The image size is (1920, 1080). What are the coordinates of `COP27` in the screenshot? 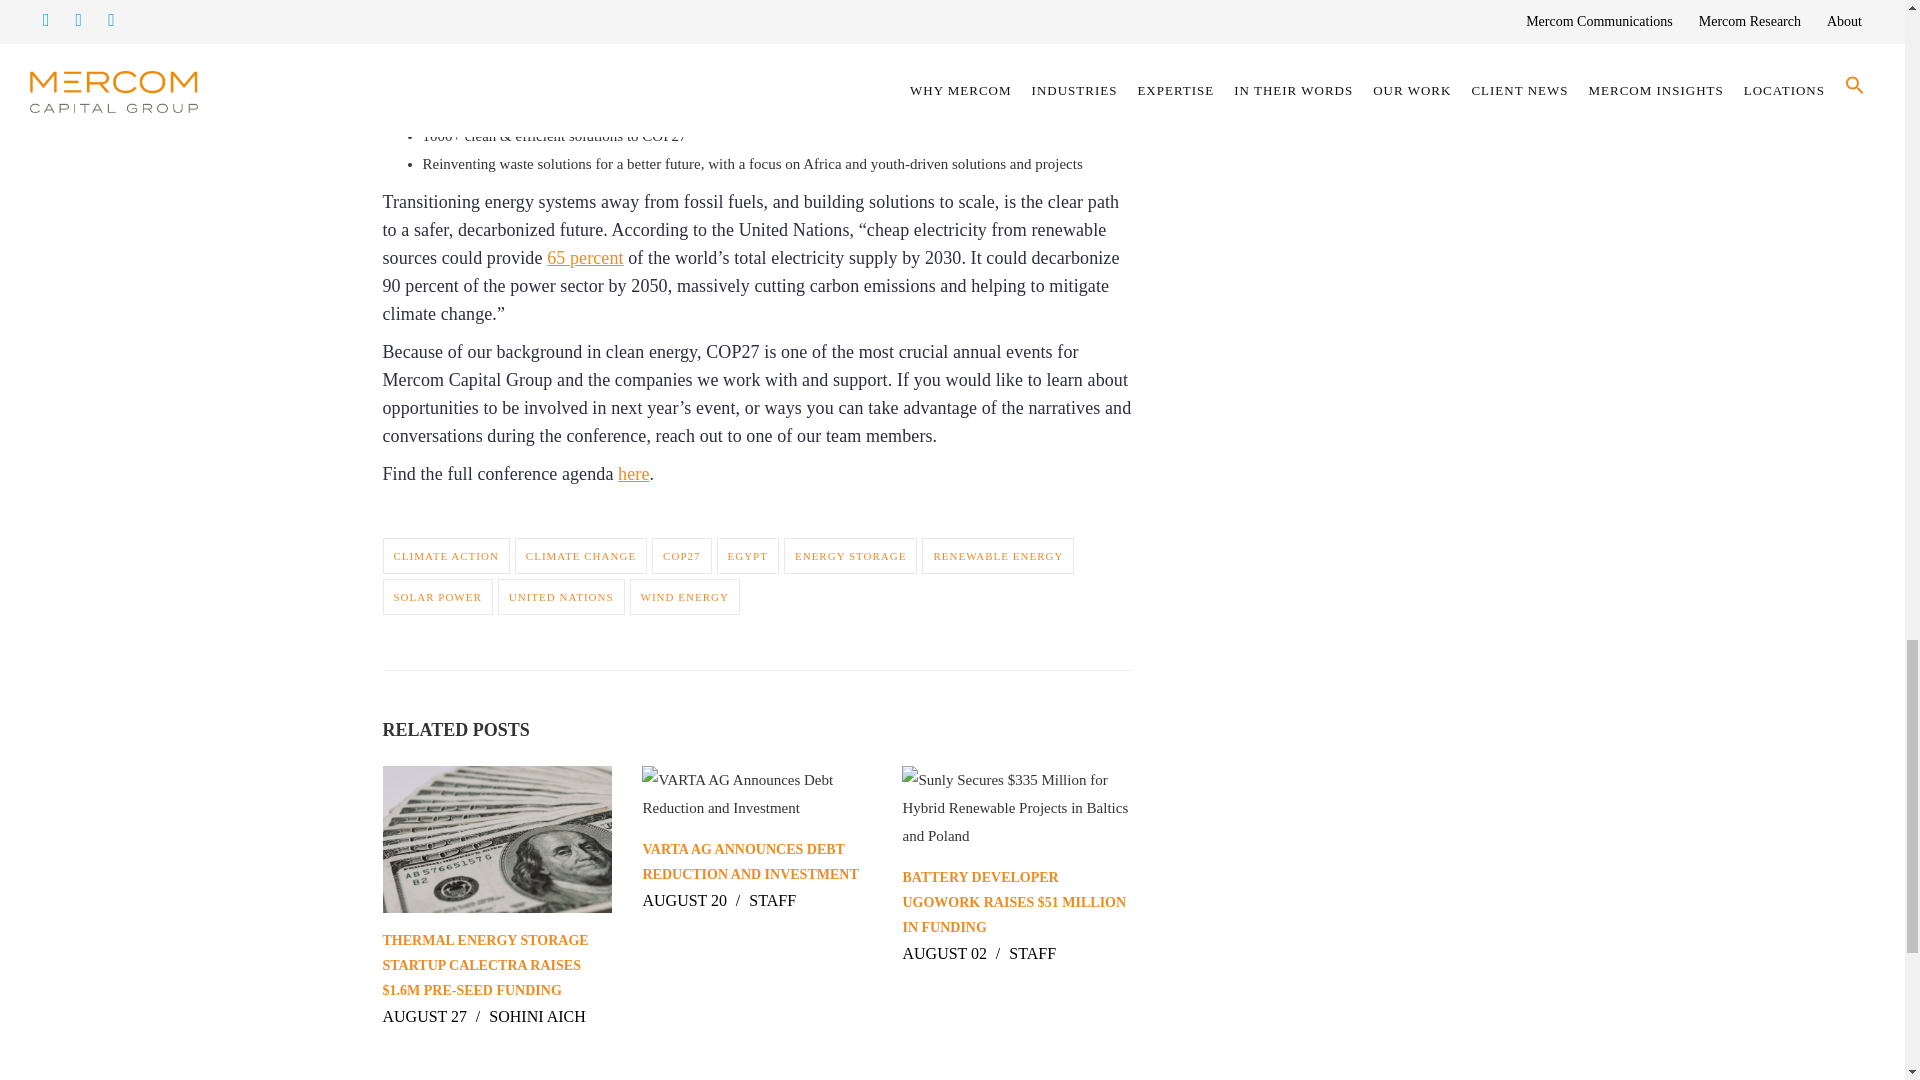 It's located at (681, 555).